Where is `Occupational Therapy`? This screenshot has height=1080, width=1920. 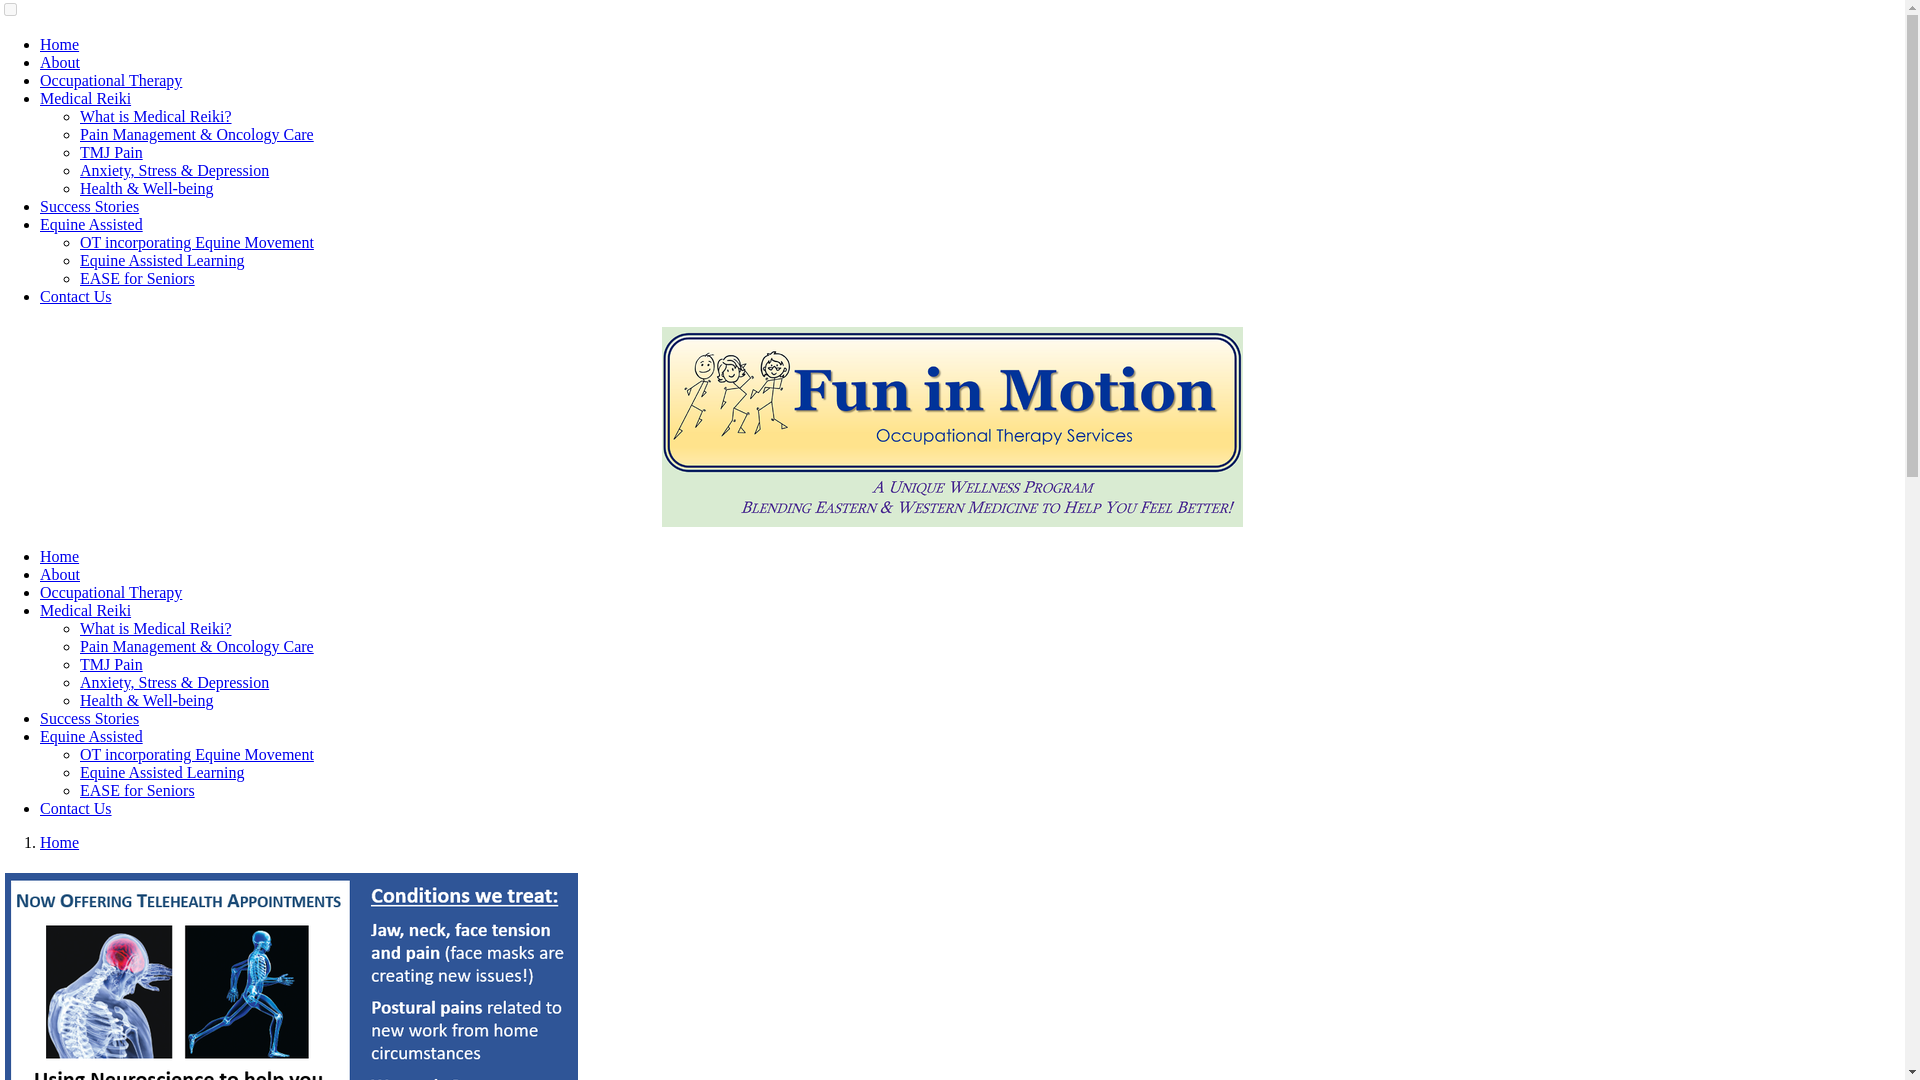
Occupational Therapy is located at coordinates (111, 80).